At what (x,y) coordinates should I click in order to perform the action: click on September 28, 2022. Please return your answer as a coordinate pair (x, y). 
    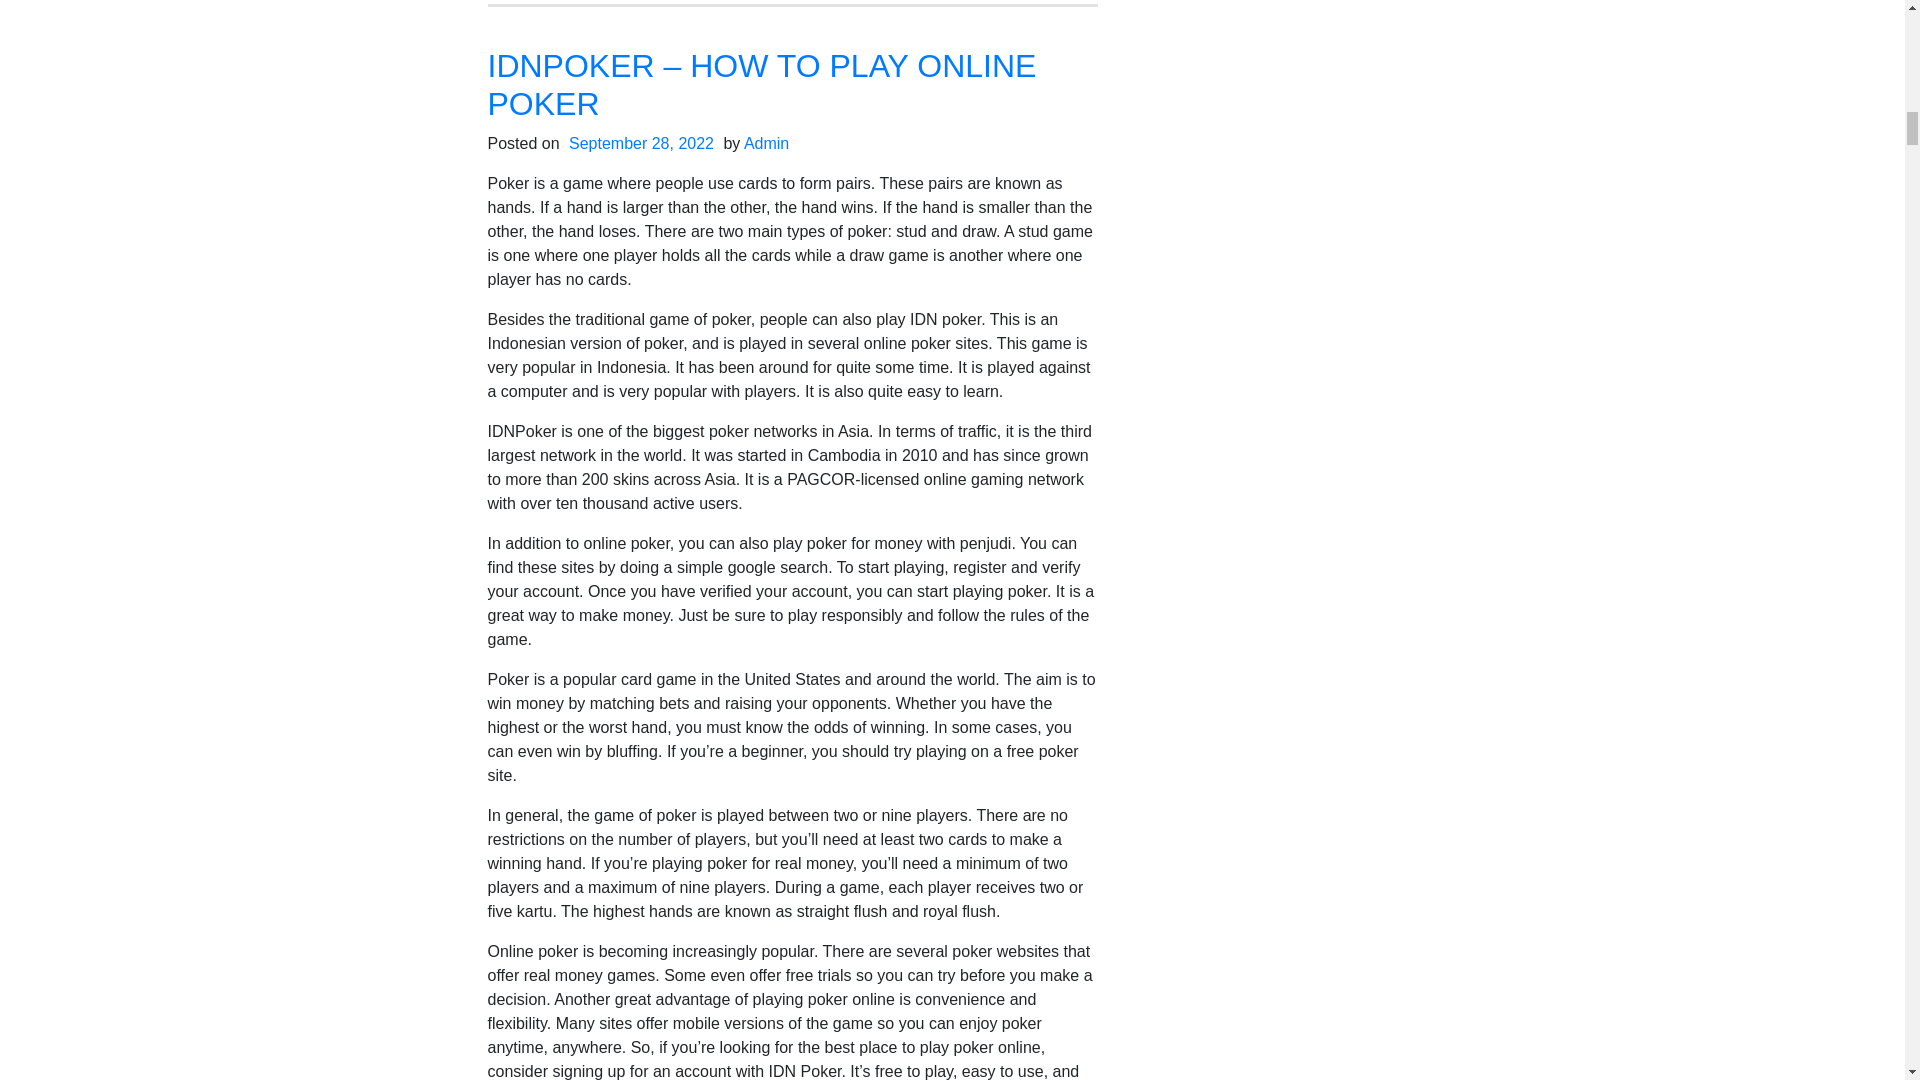
    Looking at the image, I should click on (641, 144).